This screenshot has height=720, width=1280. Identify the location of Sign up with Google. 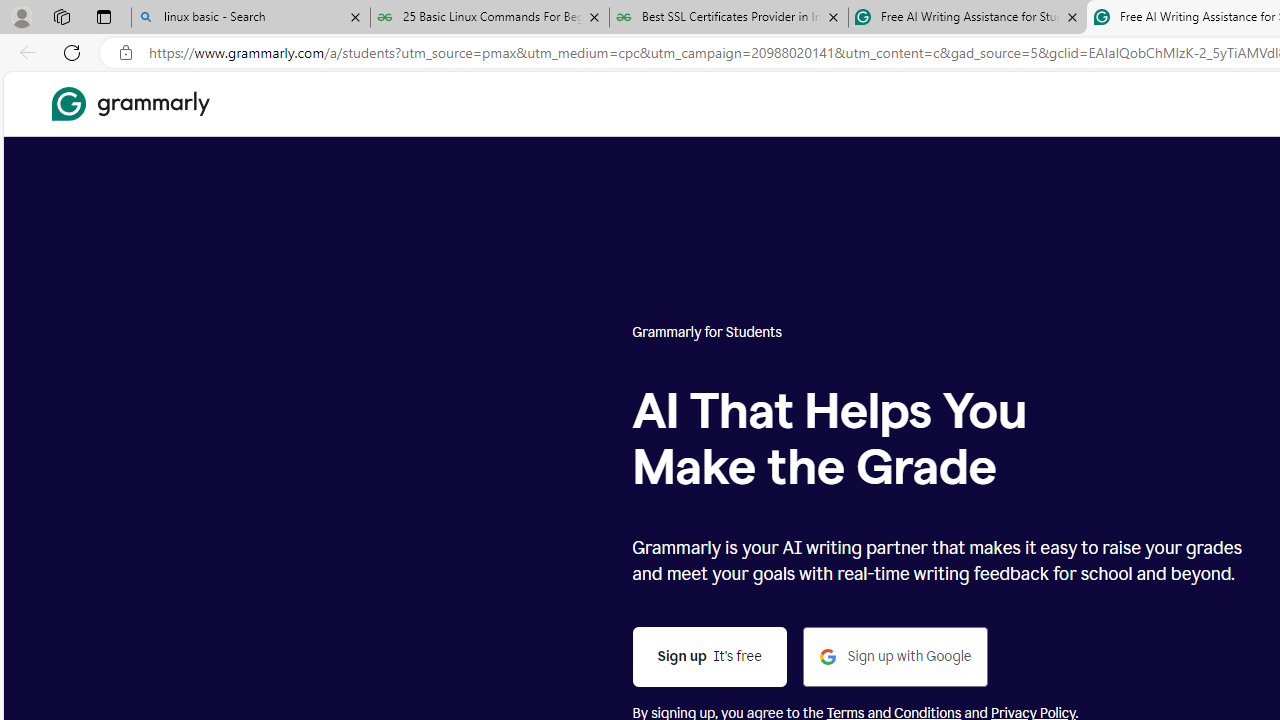
(896, 658).